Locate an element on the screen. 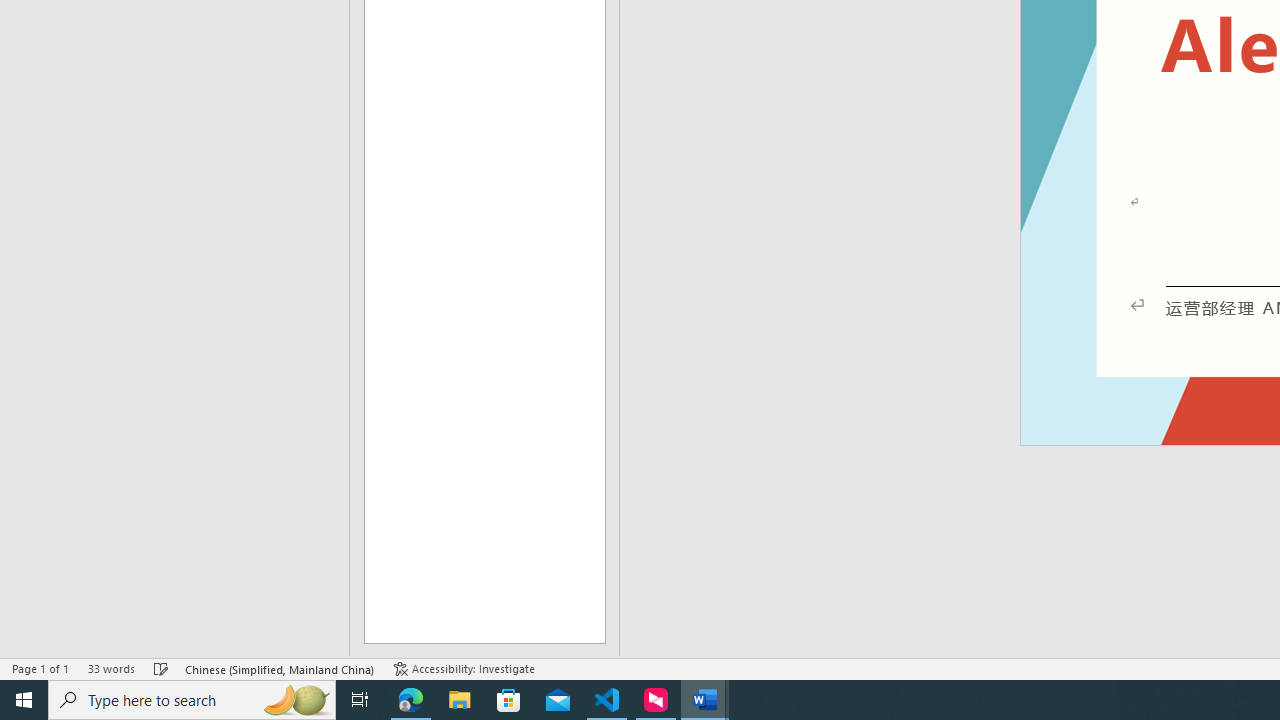 This screenshot has width=1280, height=720. Language Chinese (Simplified, Mainland China) is located at coordinates (280, 668).